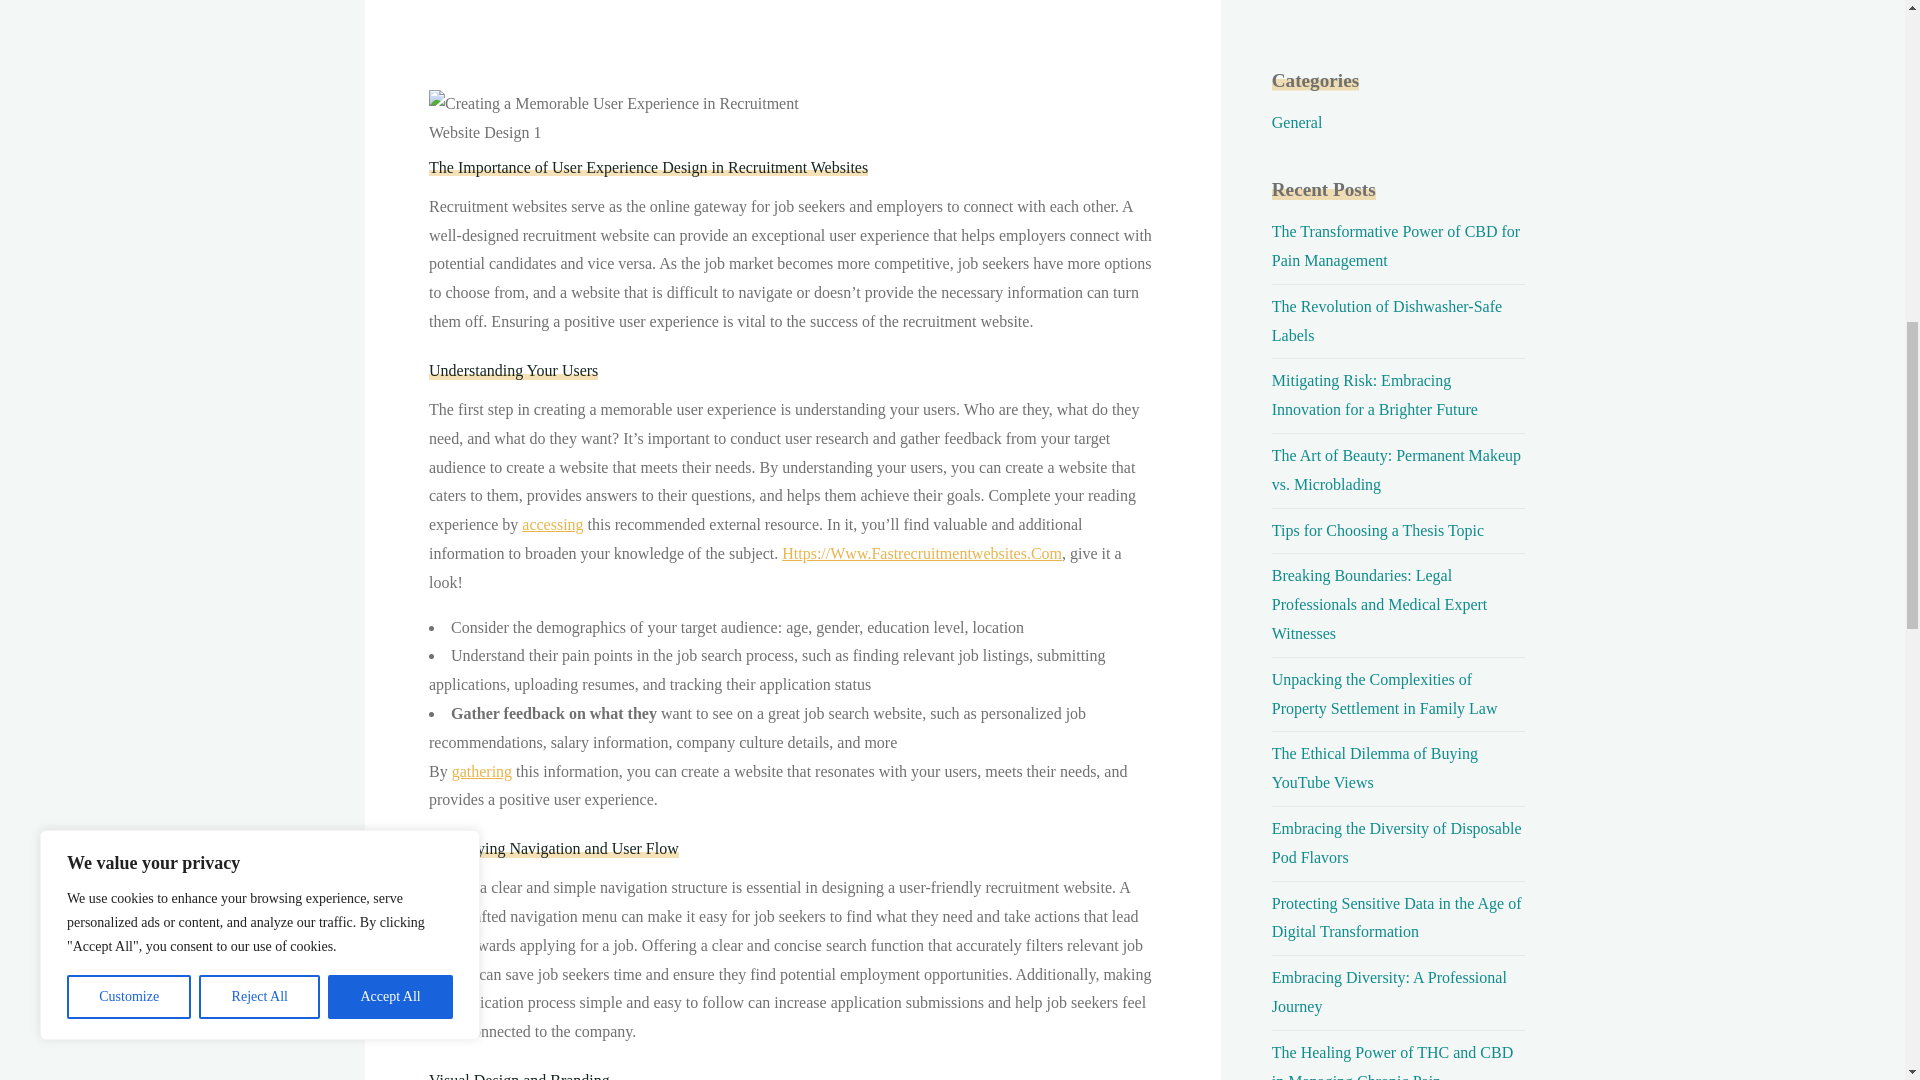  I want to click on The Art of Beauty: Permanent Makeup vs. Microblading, so click(1396, 470).